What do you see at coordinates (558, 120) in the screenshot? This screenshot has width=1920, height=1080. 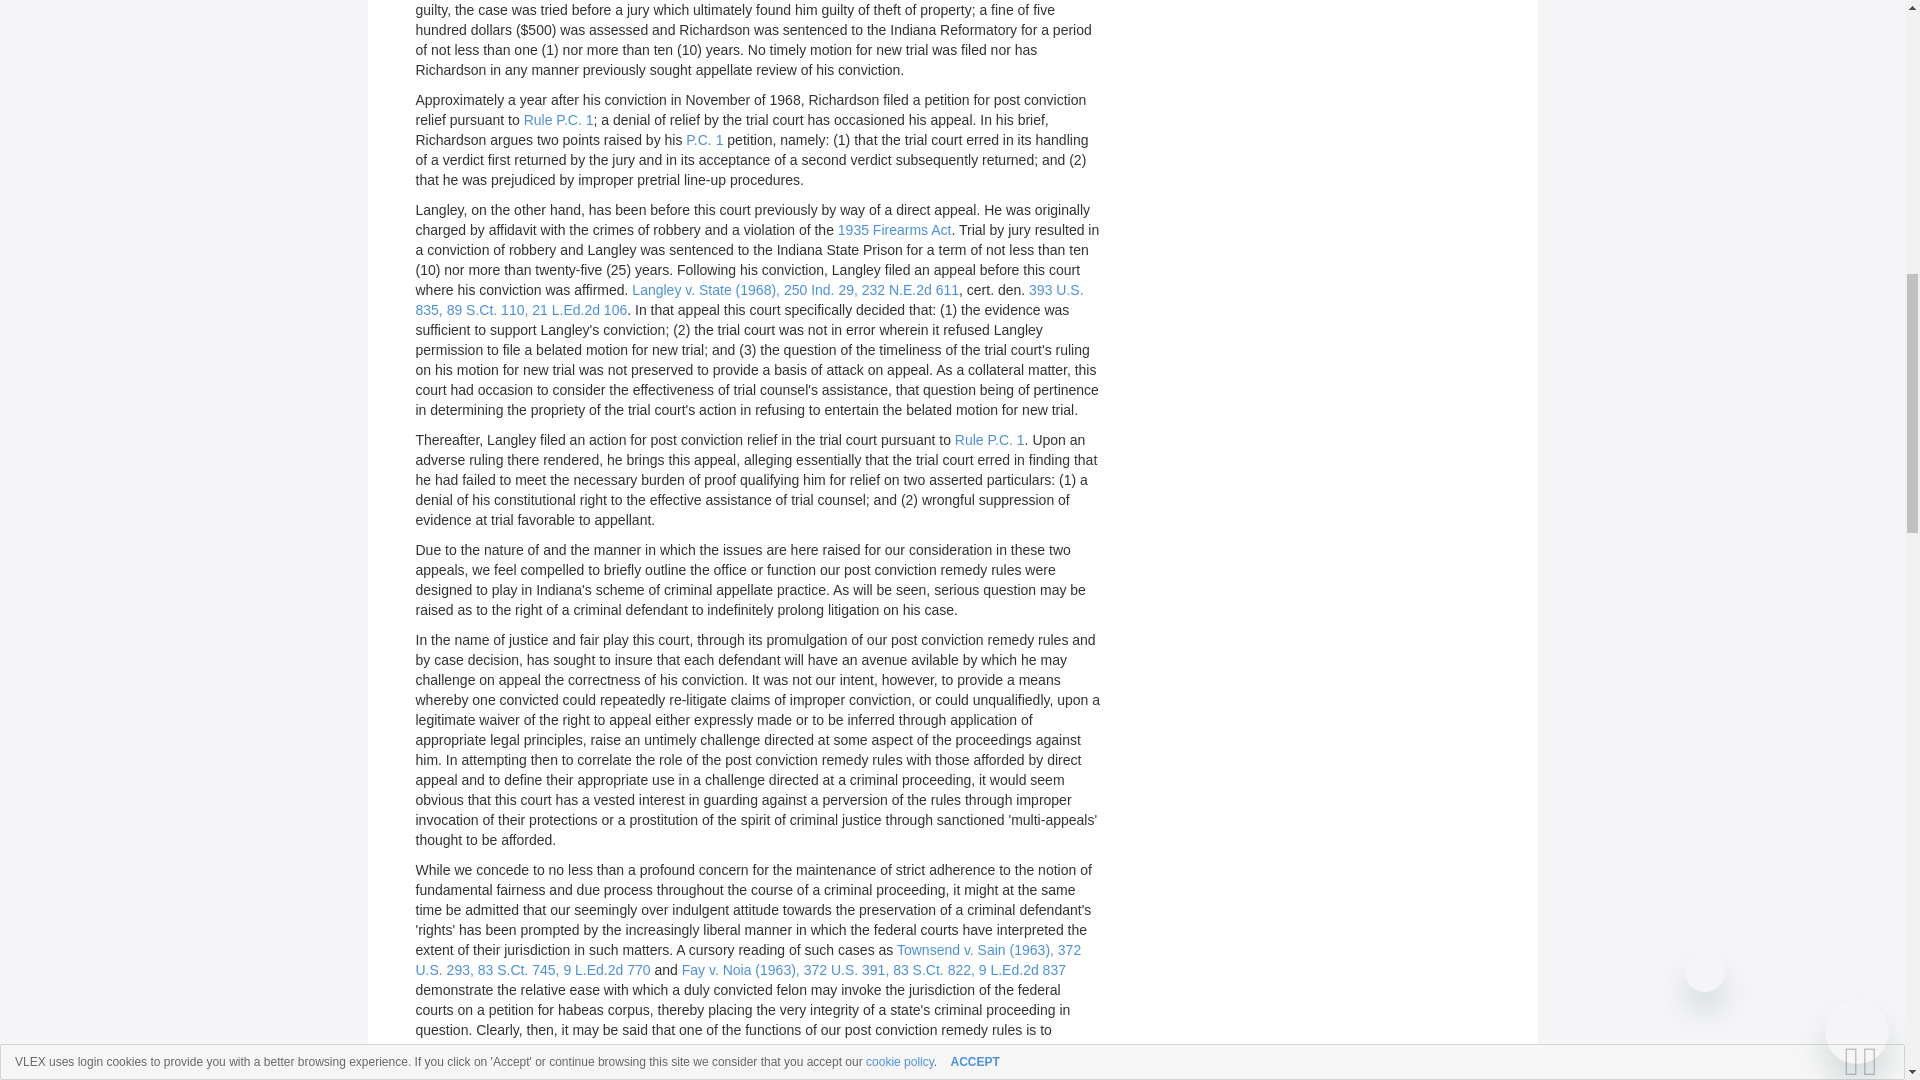 I see `Rule P.C. 1` at bounding box center [558, 120].